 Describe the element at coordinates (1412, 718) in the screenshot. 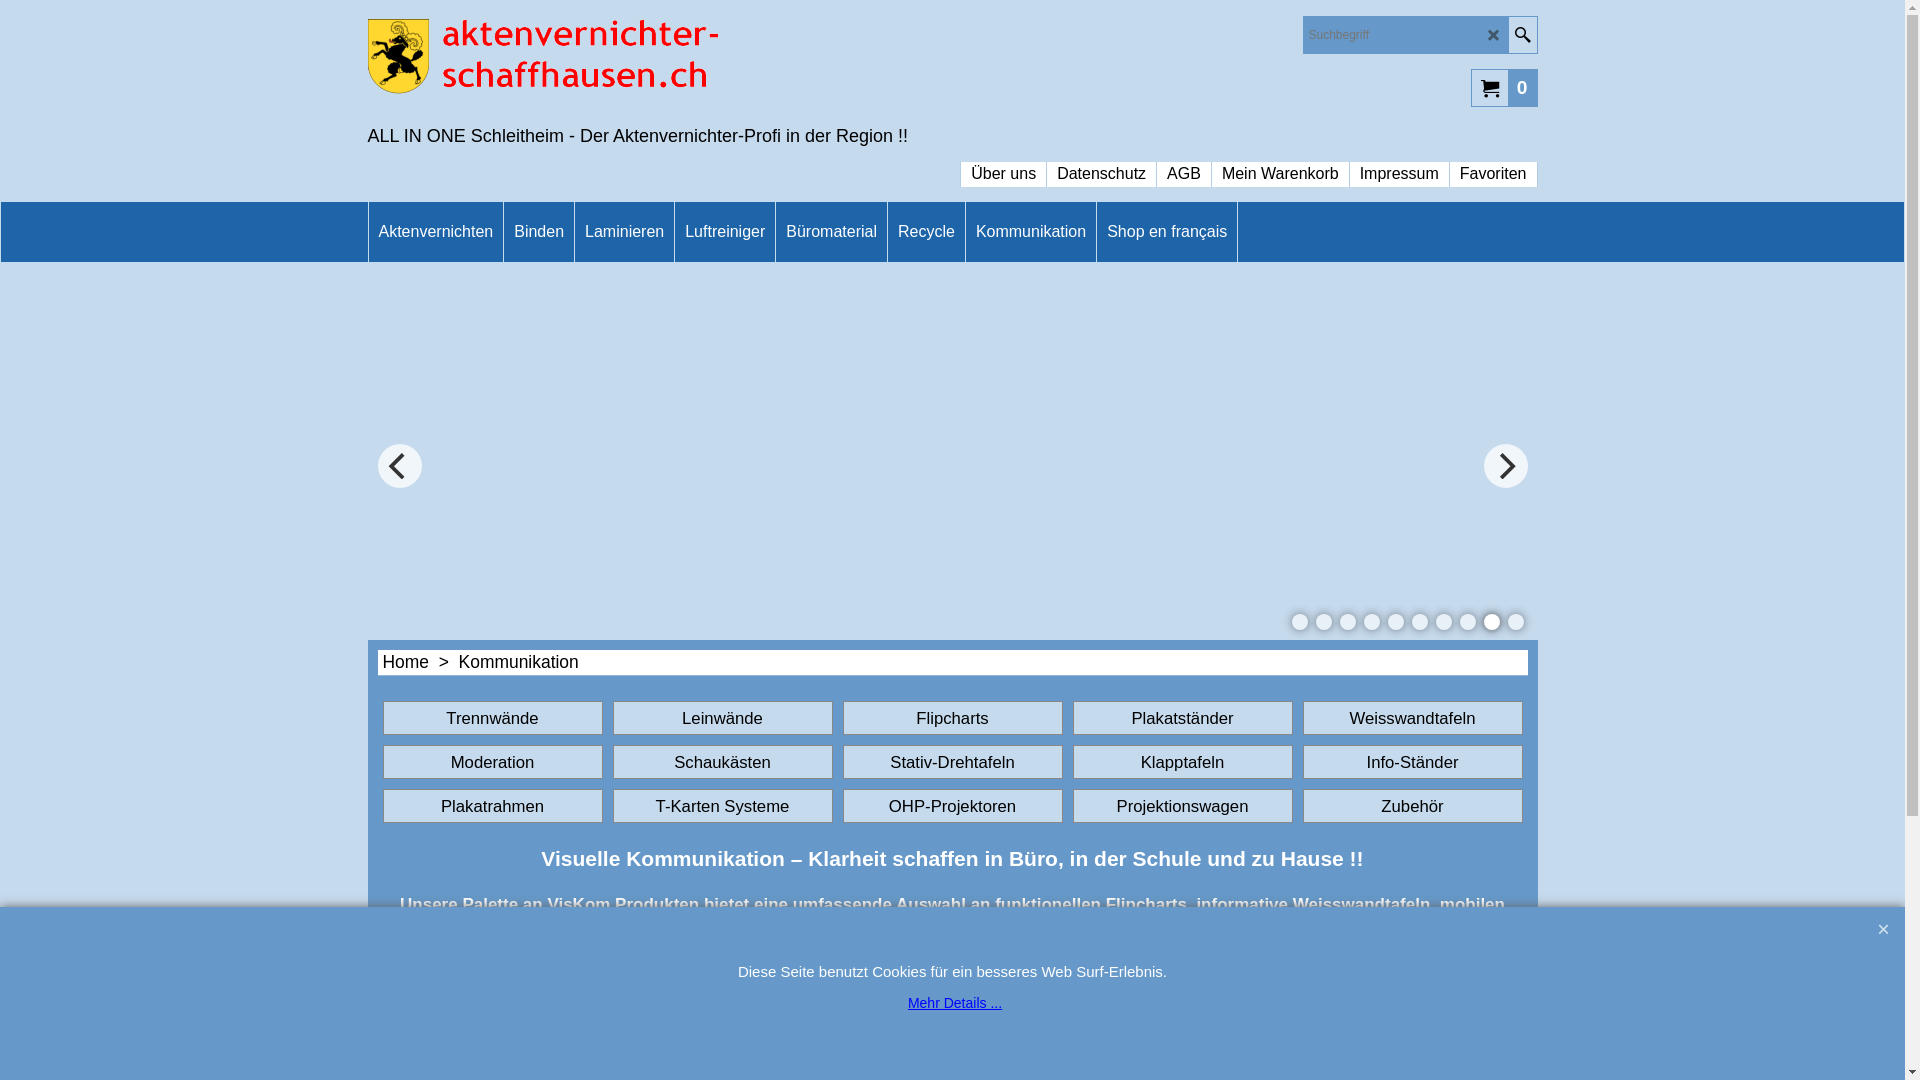

I see `Weisswandtafeln` at that location.